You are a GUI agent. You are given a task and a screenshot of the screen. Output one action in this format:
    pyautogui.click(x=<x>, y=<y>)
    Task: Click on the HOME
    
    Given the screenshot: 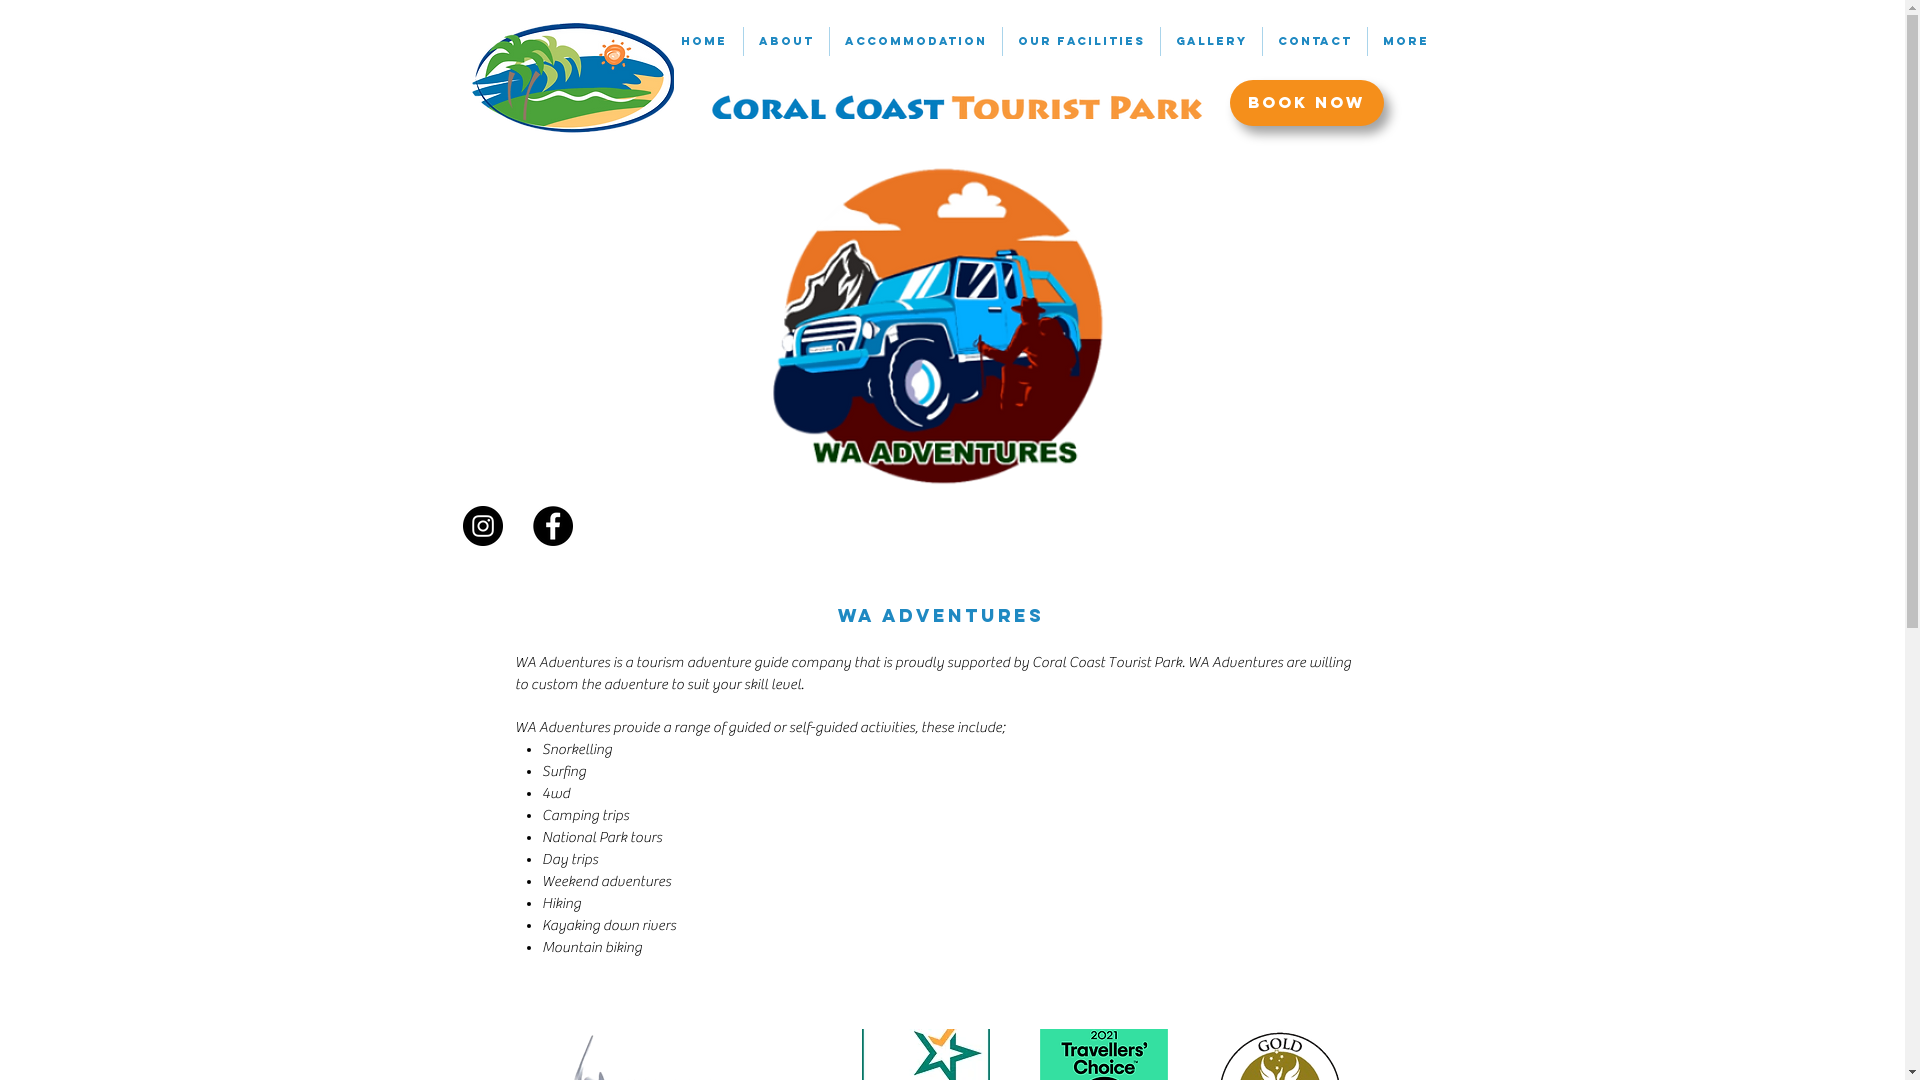 What is the action you would take?
    pyautogui.click(x=704, y=42)
    